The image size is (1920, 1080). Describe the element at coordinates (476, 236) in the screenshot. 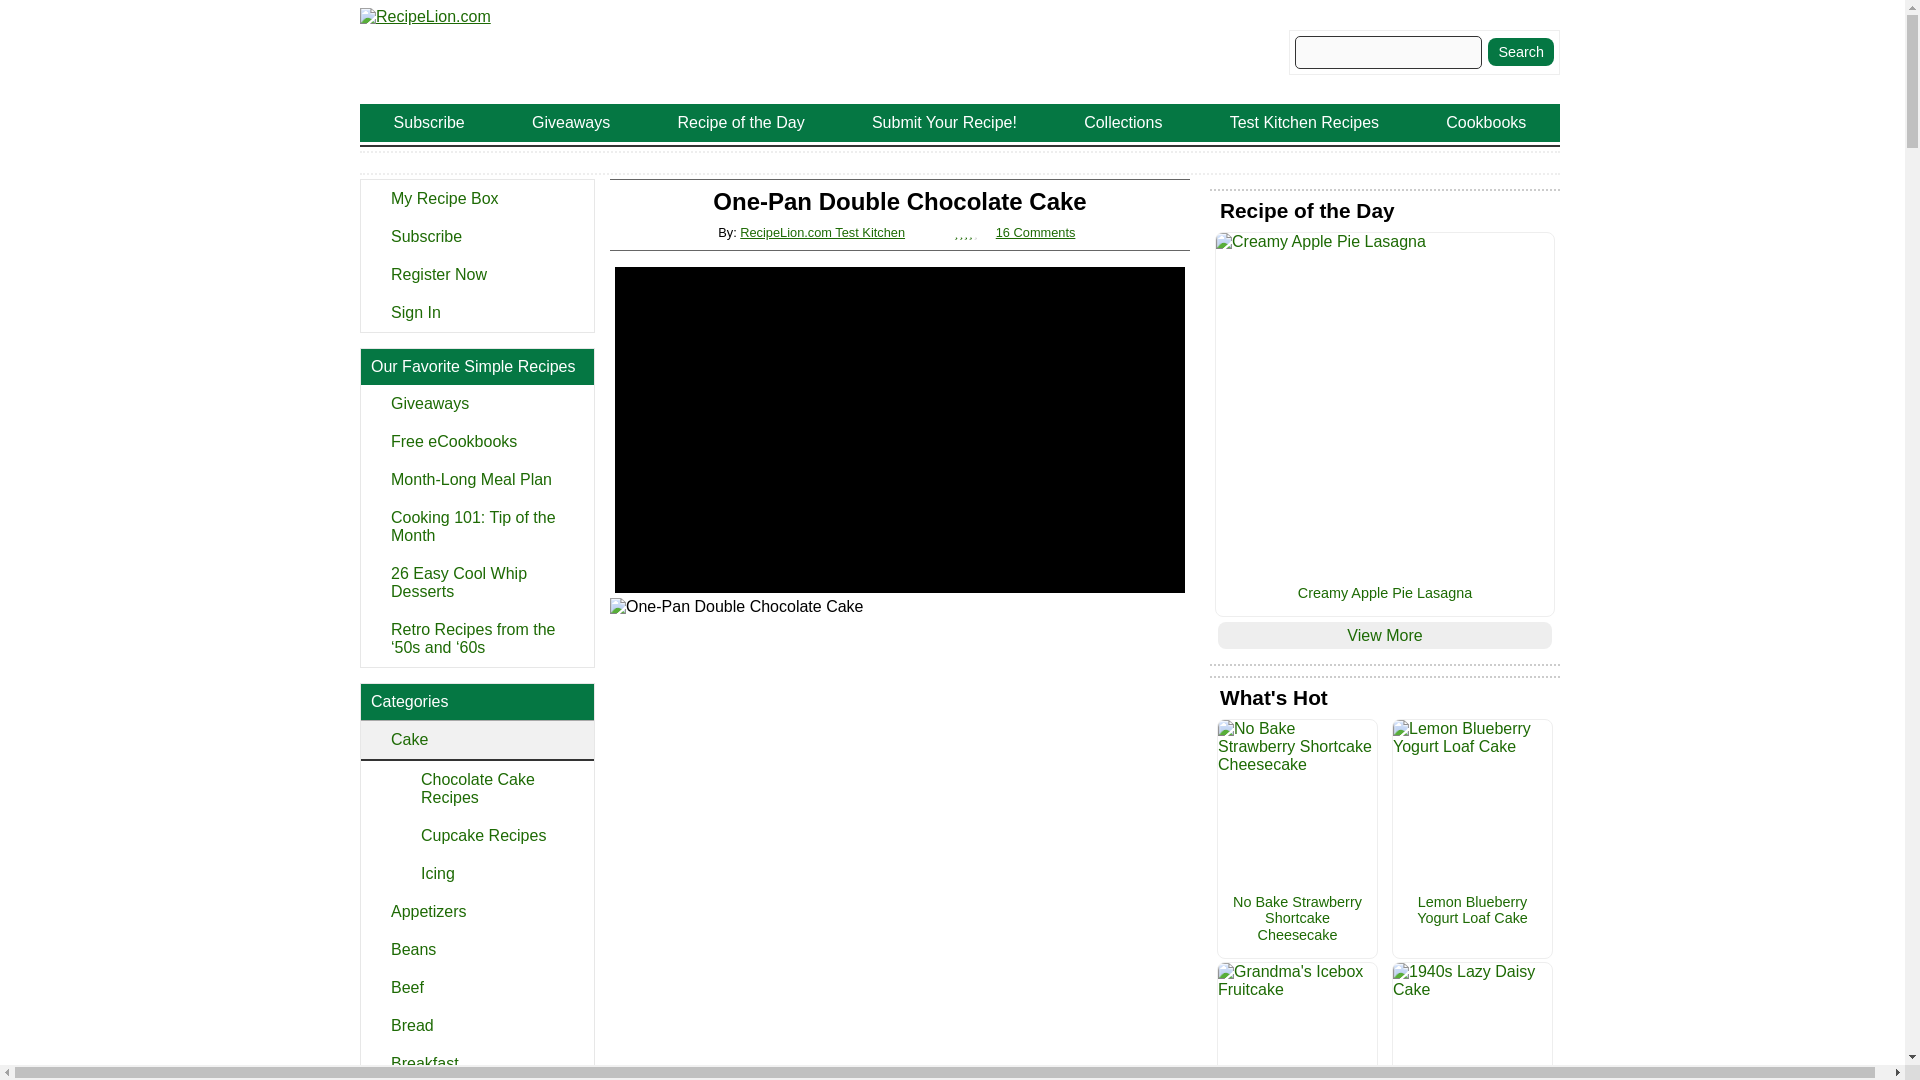

I see `Subscribe` at that location.